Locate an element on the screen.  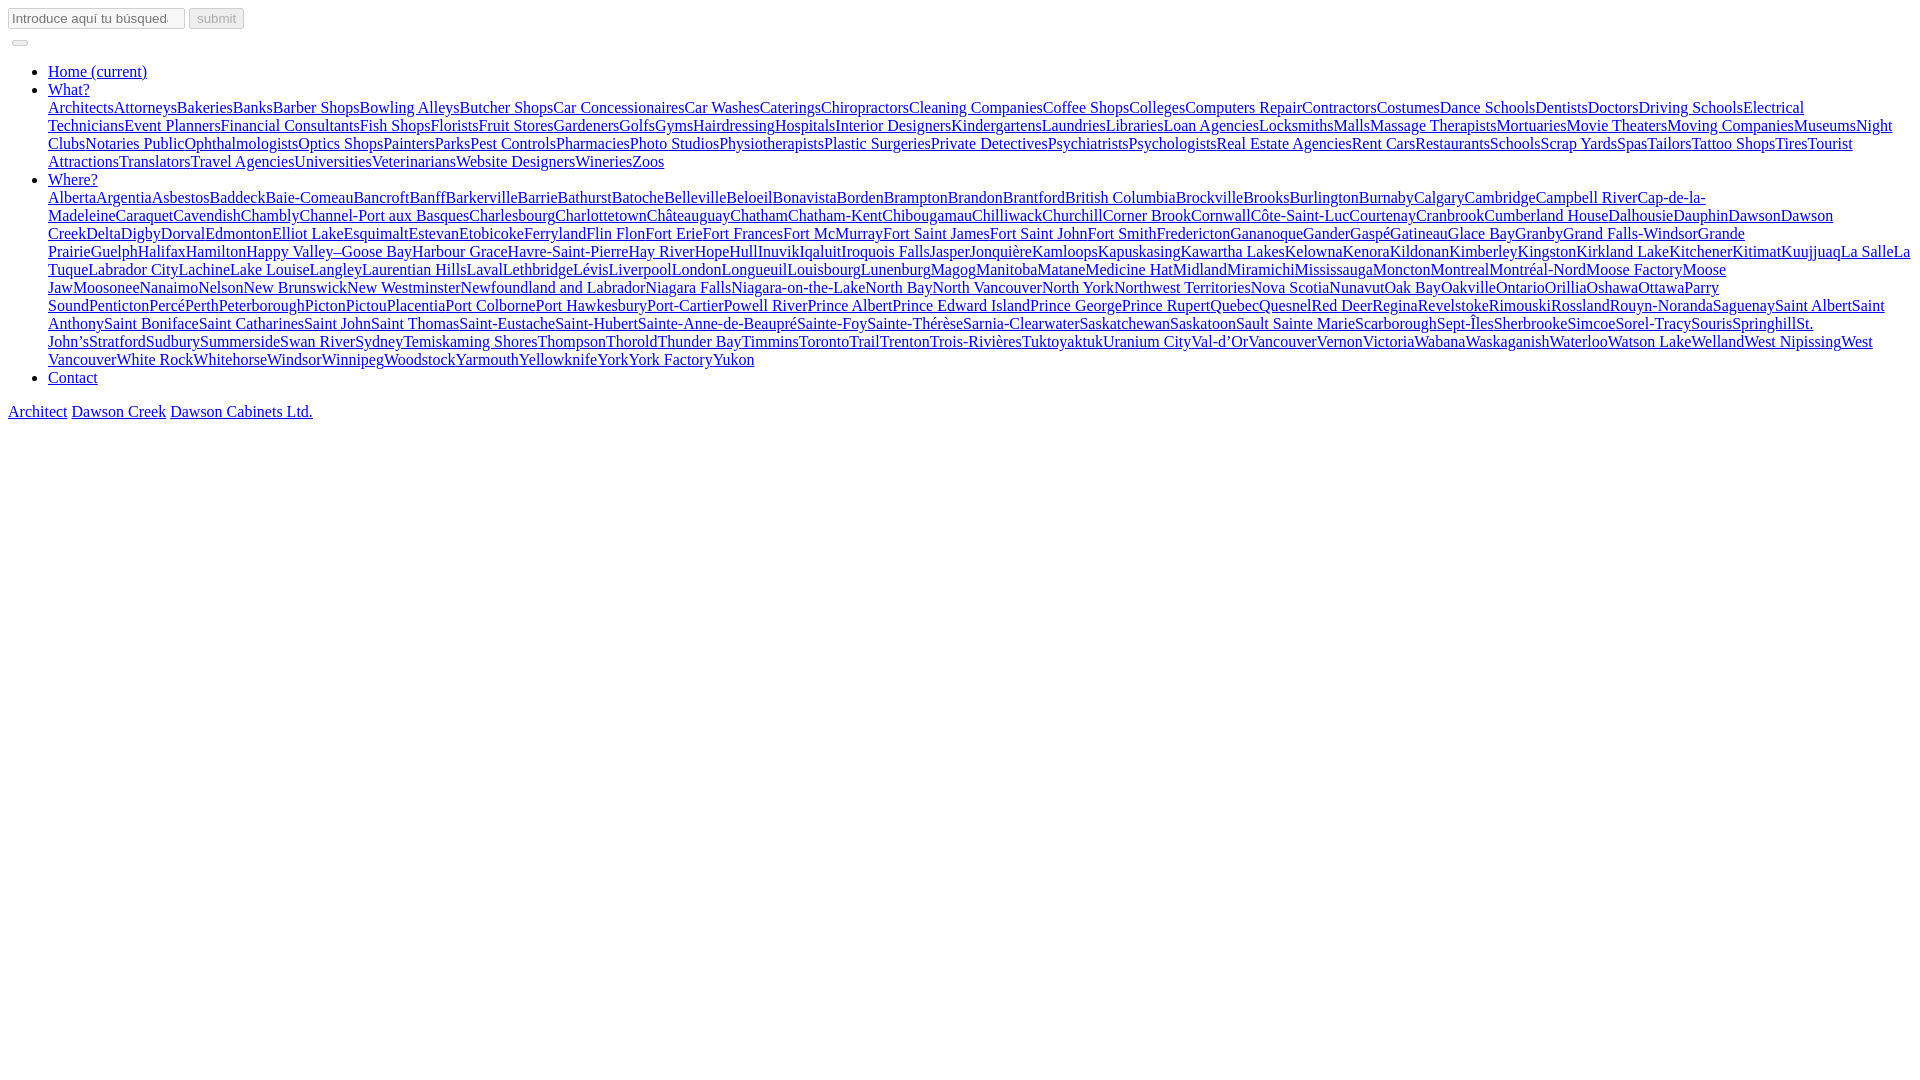
Banks is located at coordinates (252, 107).